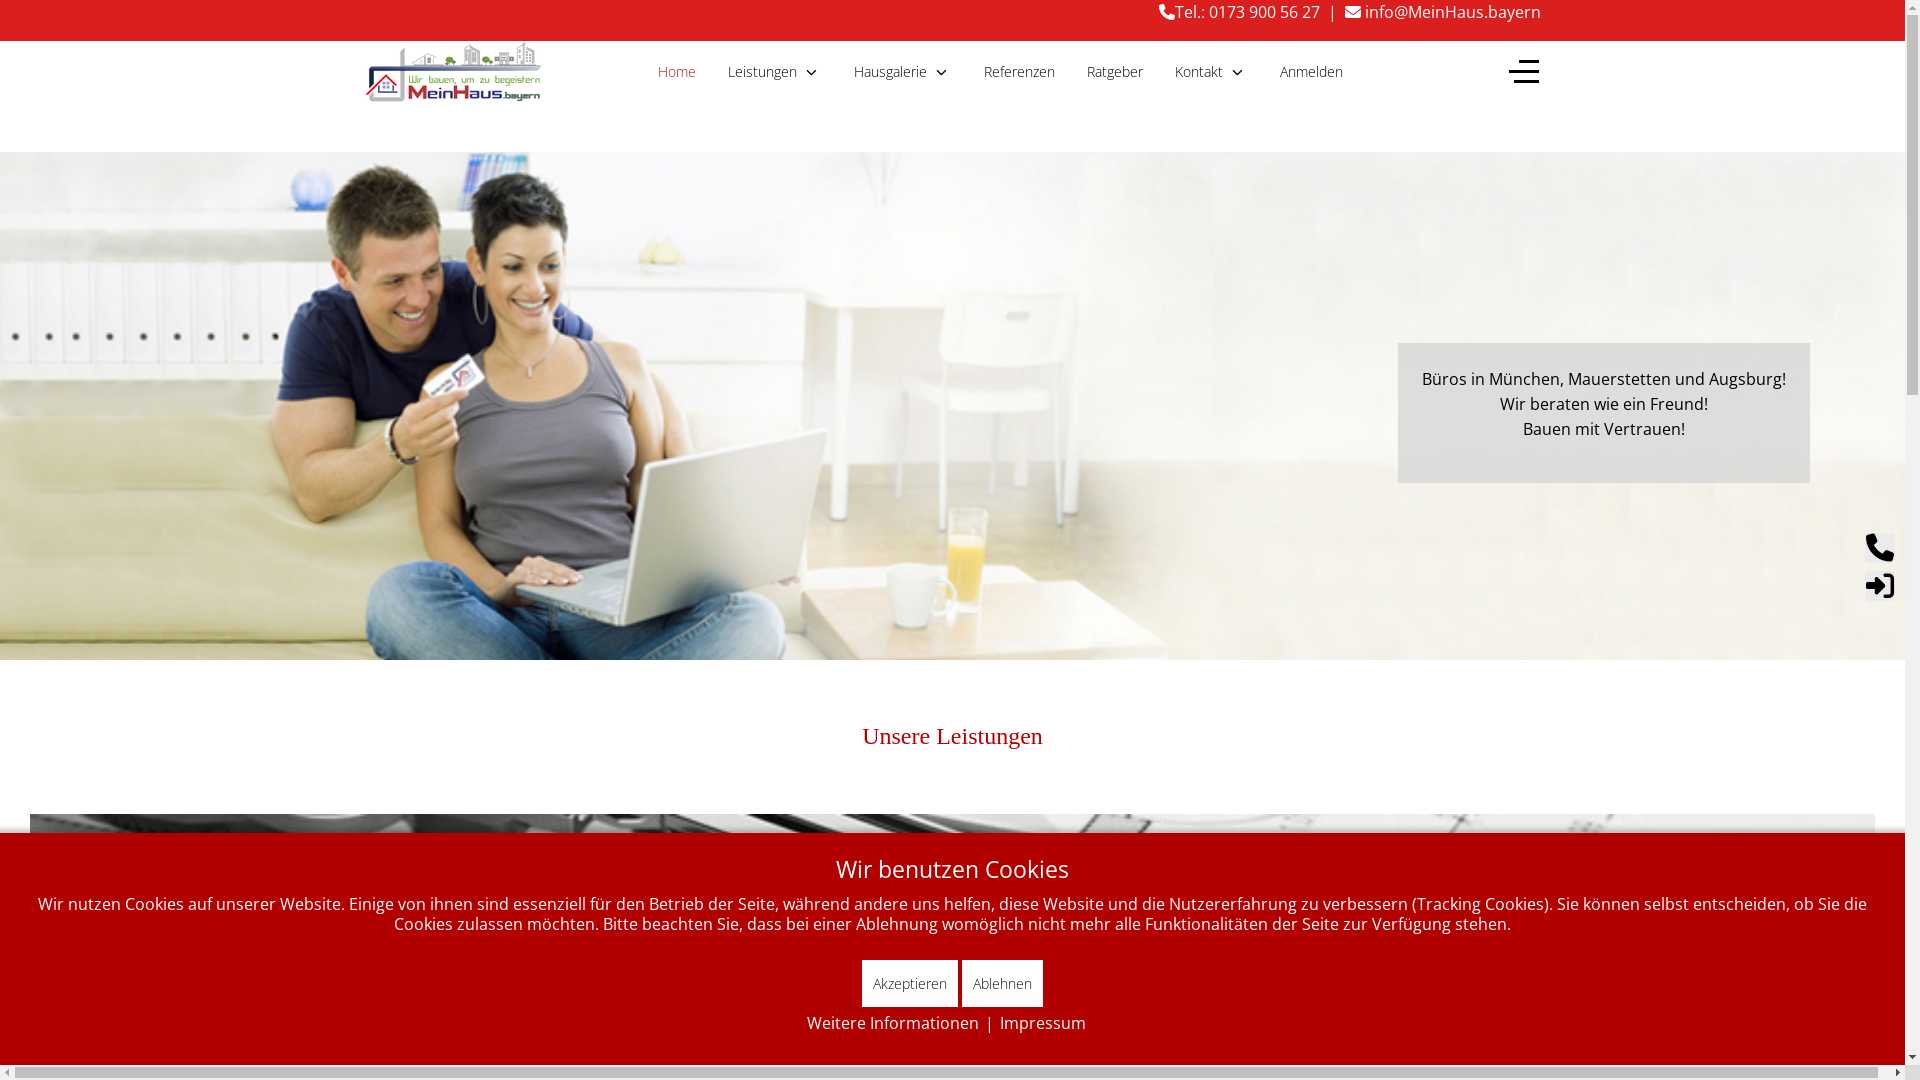 The height and width of the screenshot is (1080, 1920). I want to click on Anmelden, so click(1312, 72).